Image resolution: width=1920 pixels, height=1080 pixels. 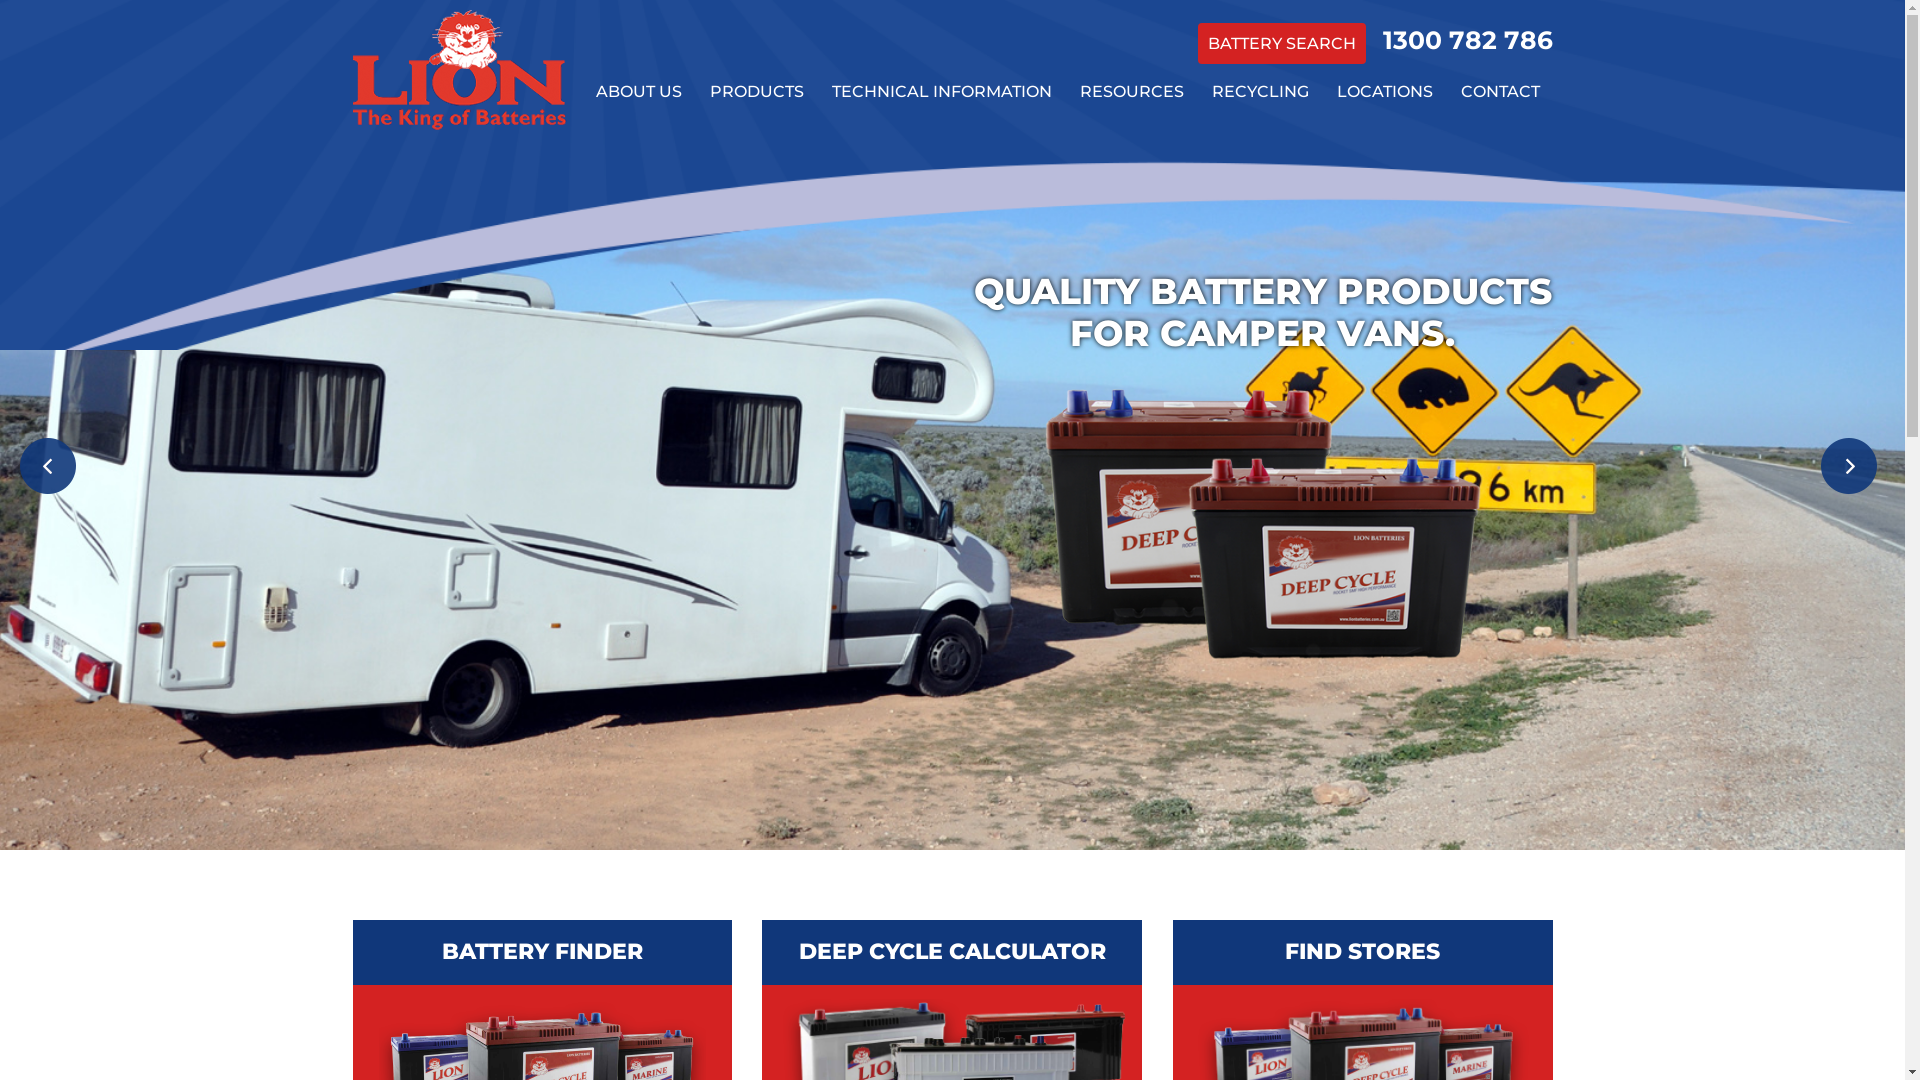 What do you see at coordinates (1385, 328) in the screenshot?
I see `WESTERN AUSTRALIA` at bounding box center [1385, 328].